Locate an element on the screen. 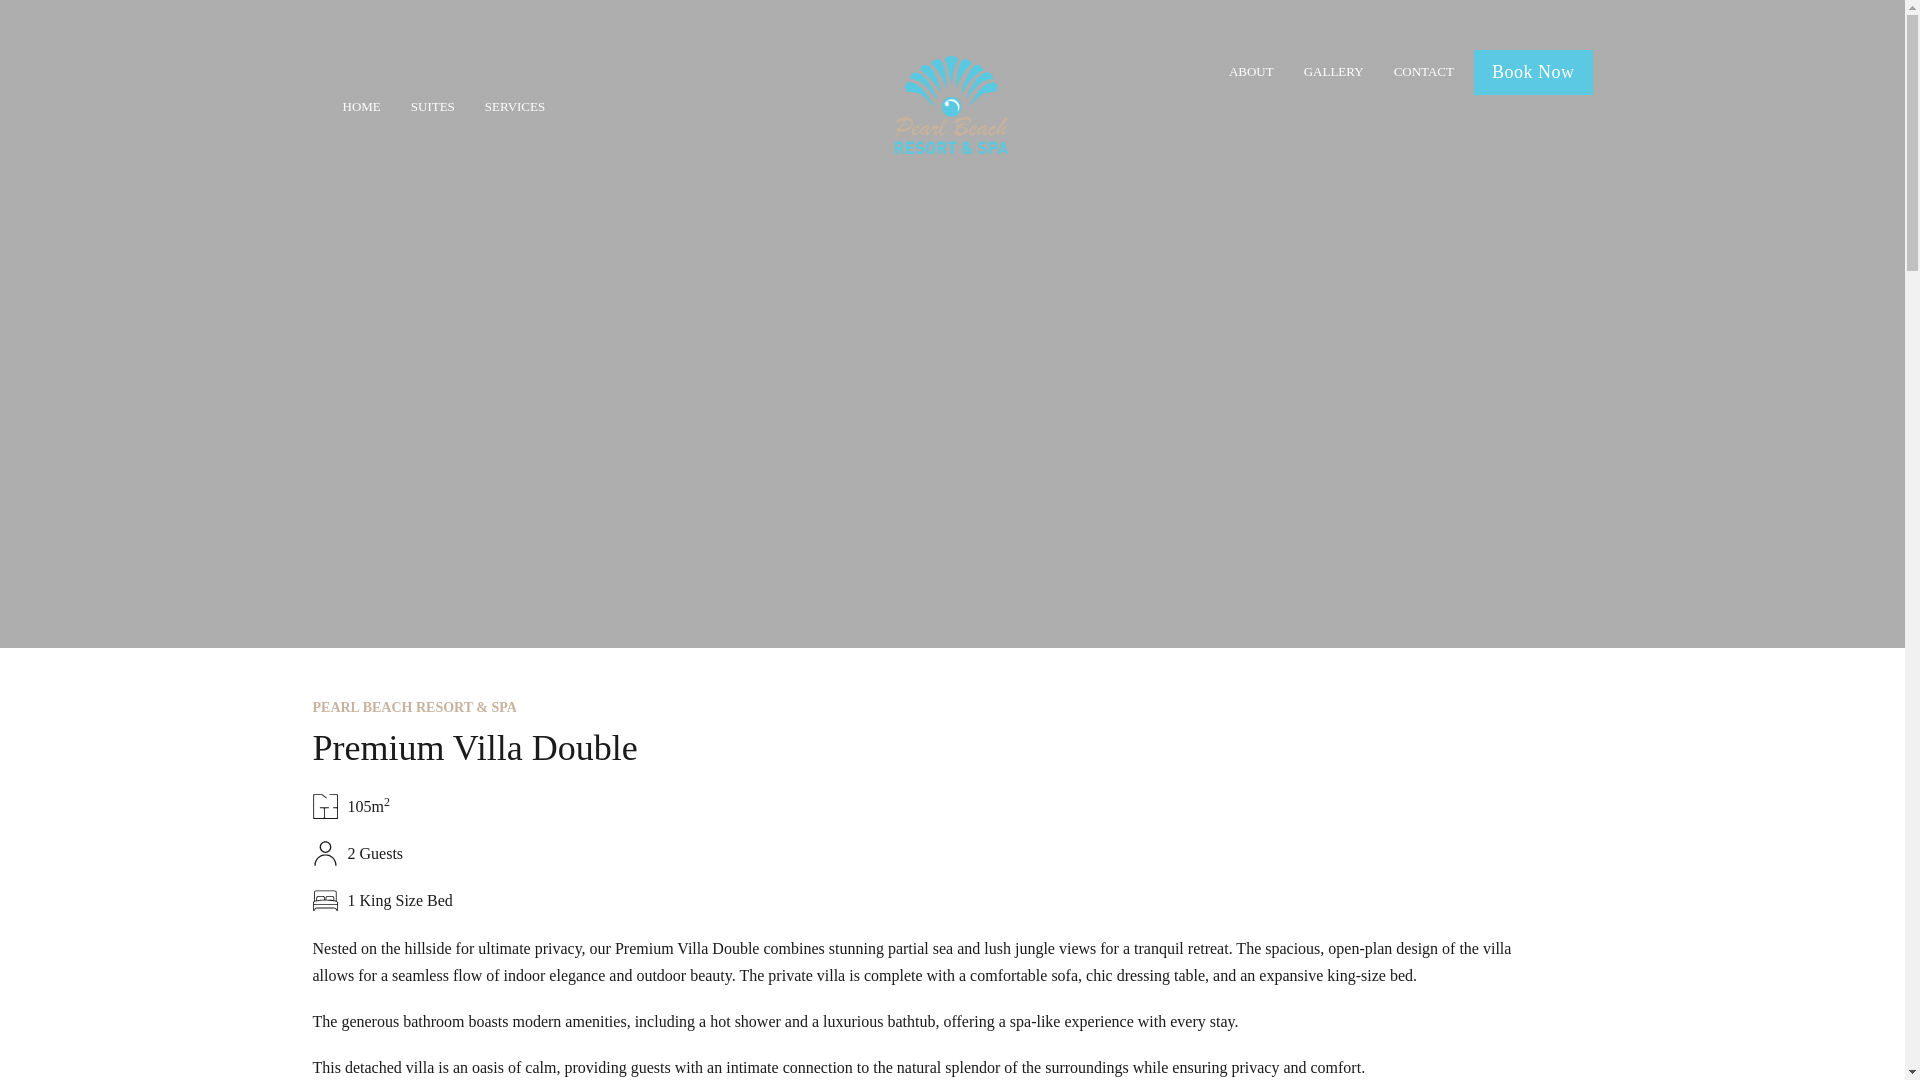 This screenshot has height=1080, width=1920. GALLERY is located at coordinates (1333, 72).